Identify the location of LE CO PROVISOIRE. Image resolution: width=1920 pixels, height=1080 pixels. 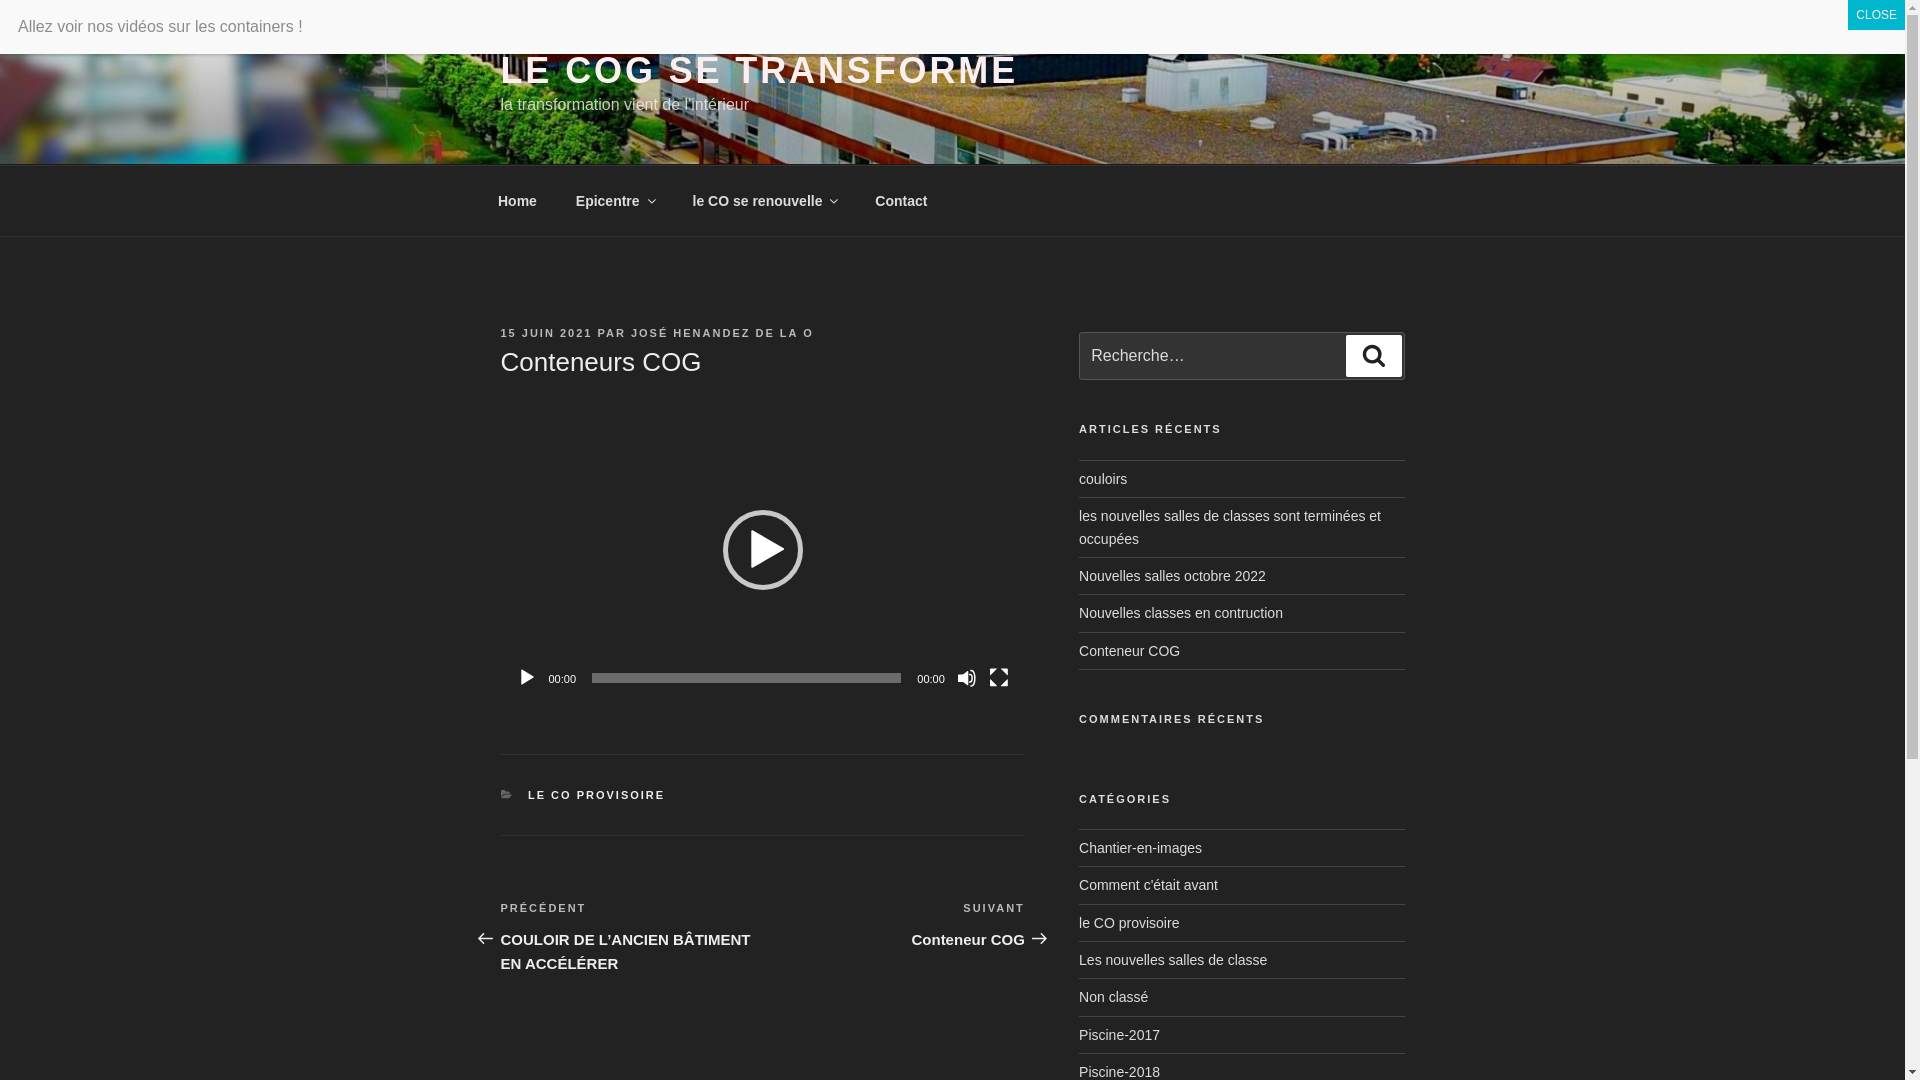
(596, 795).